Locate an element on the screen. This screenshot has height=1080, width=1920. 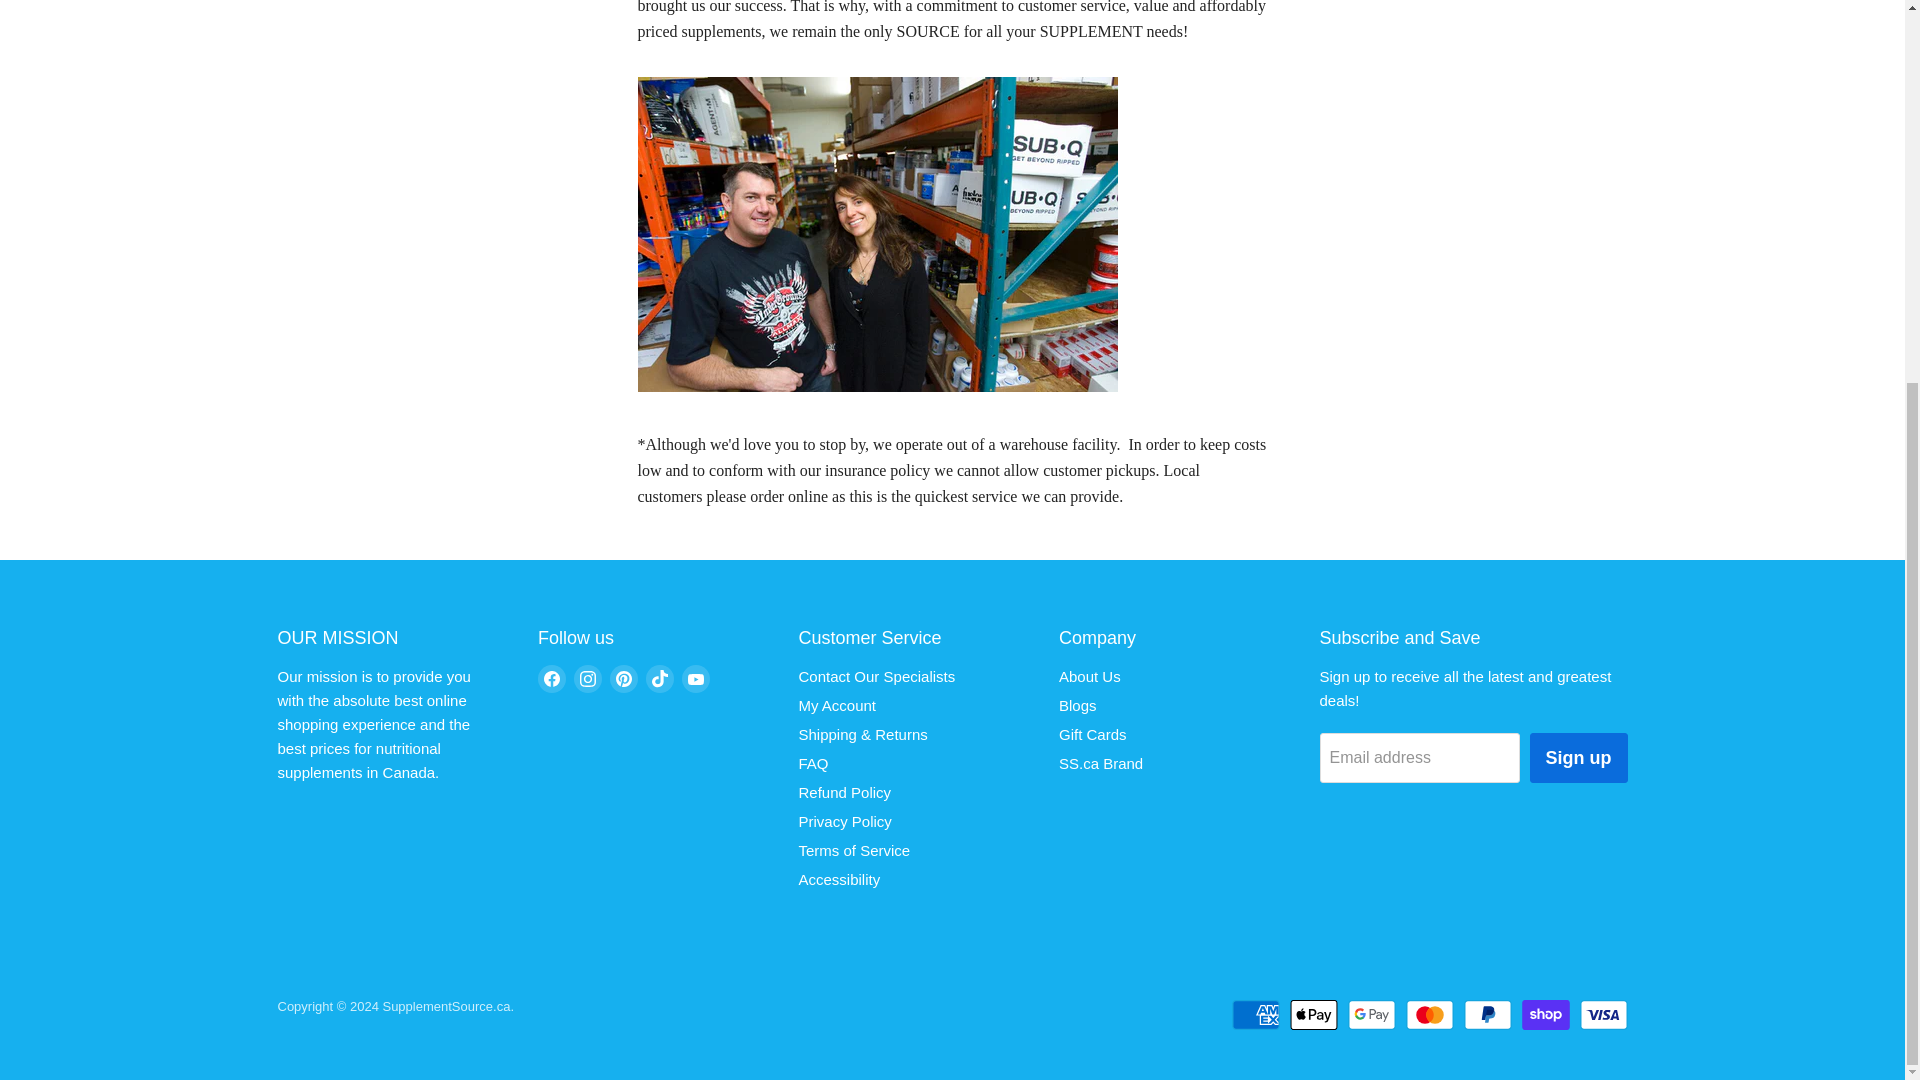
PayPal is located at coordinates (1488, 1015).